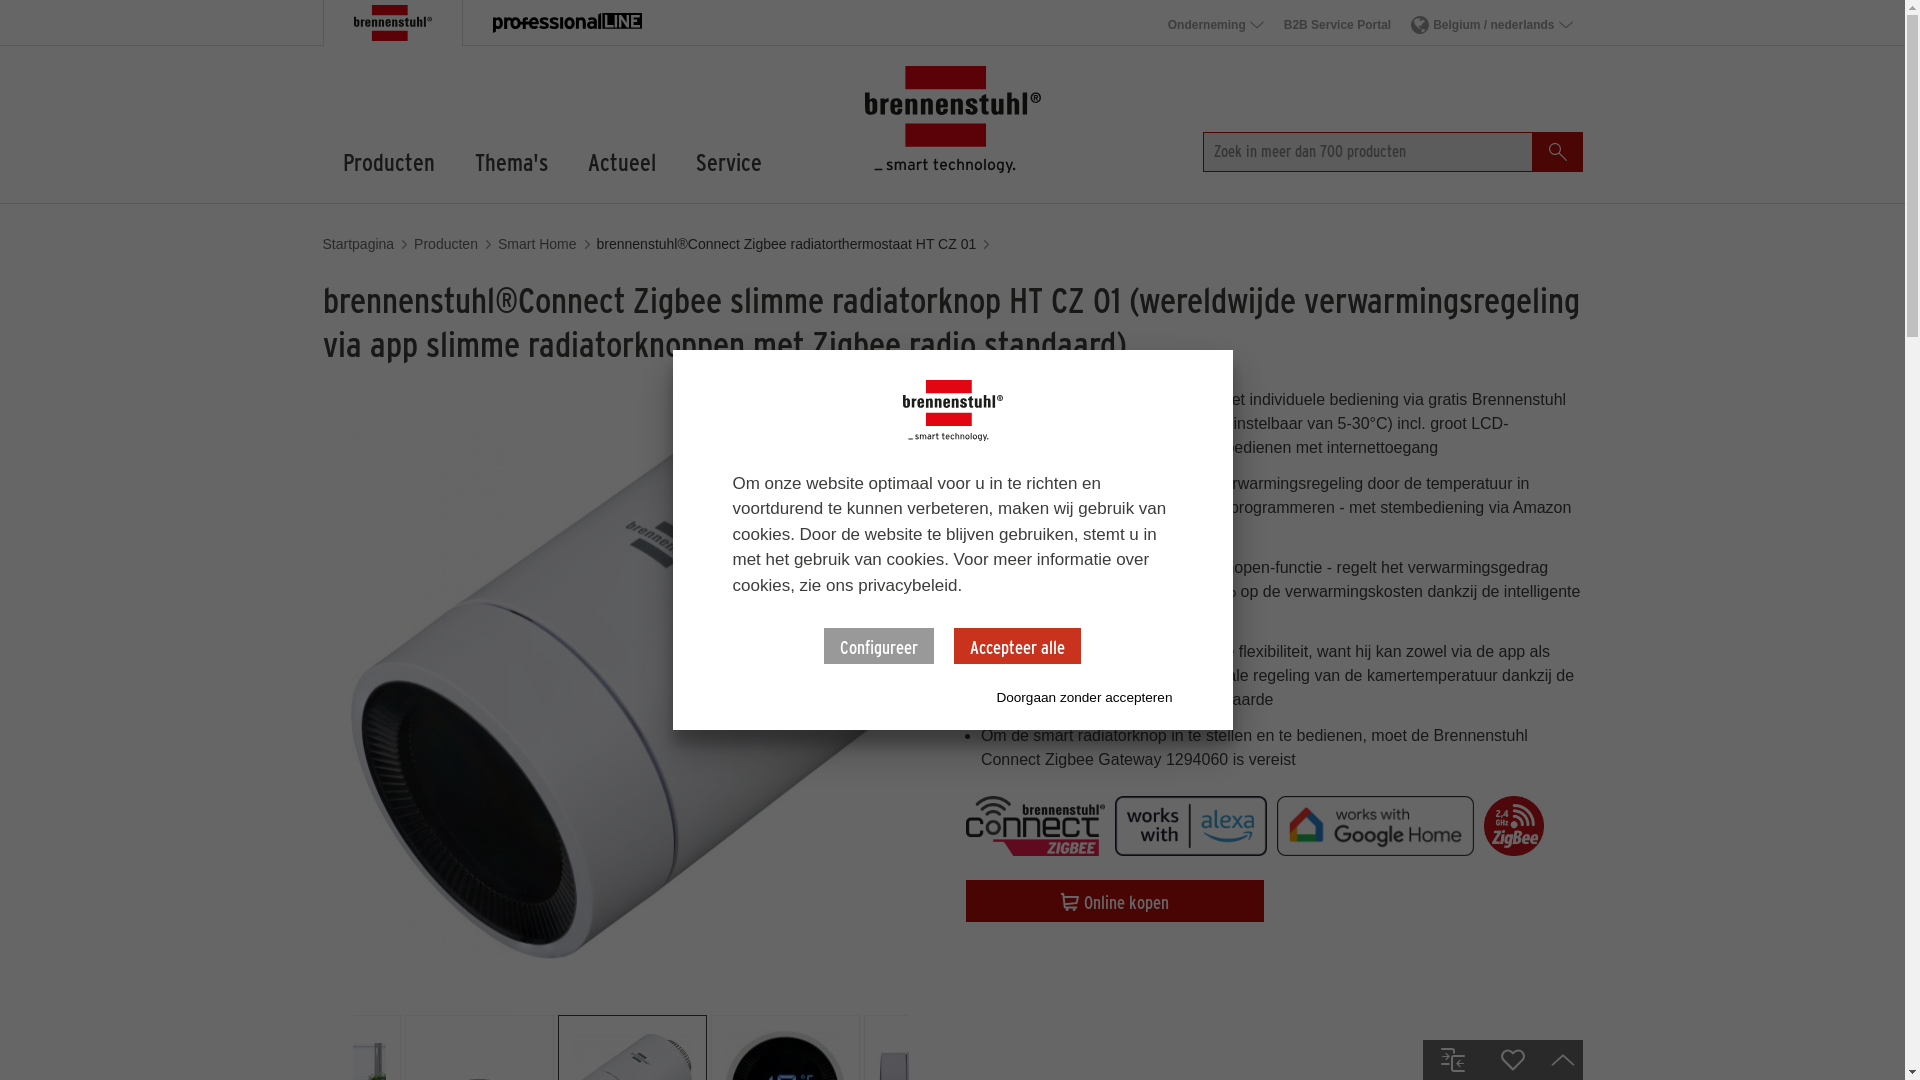 The image size is (1920, 1080). Describe the element at coordinates (446, 244) in the screenshot. I see `Producten` at that location.